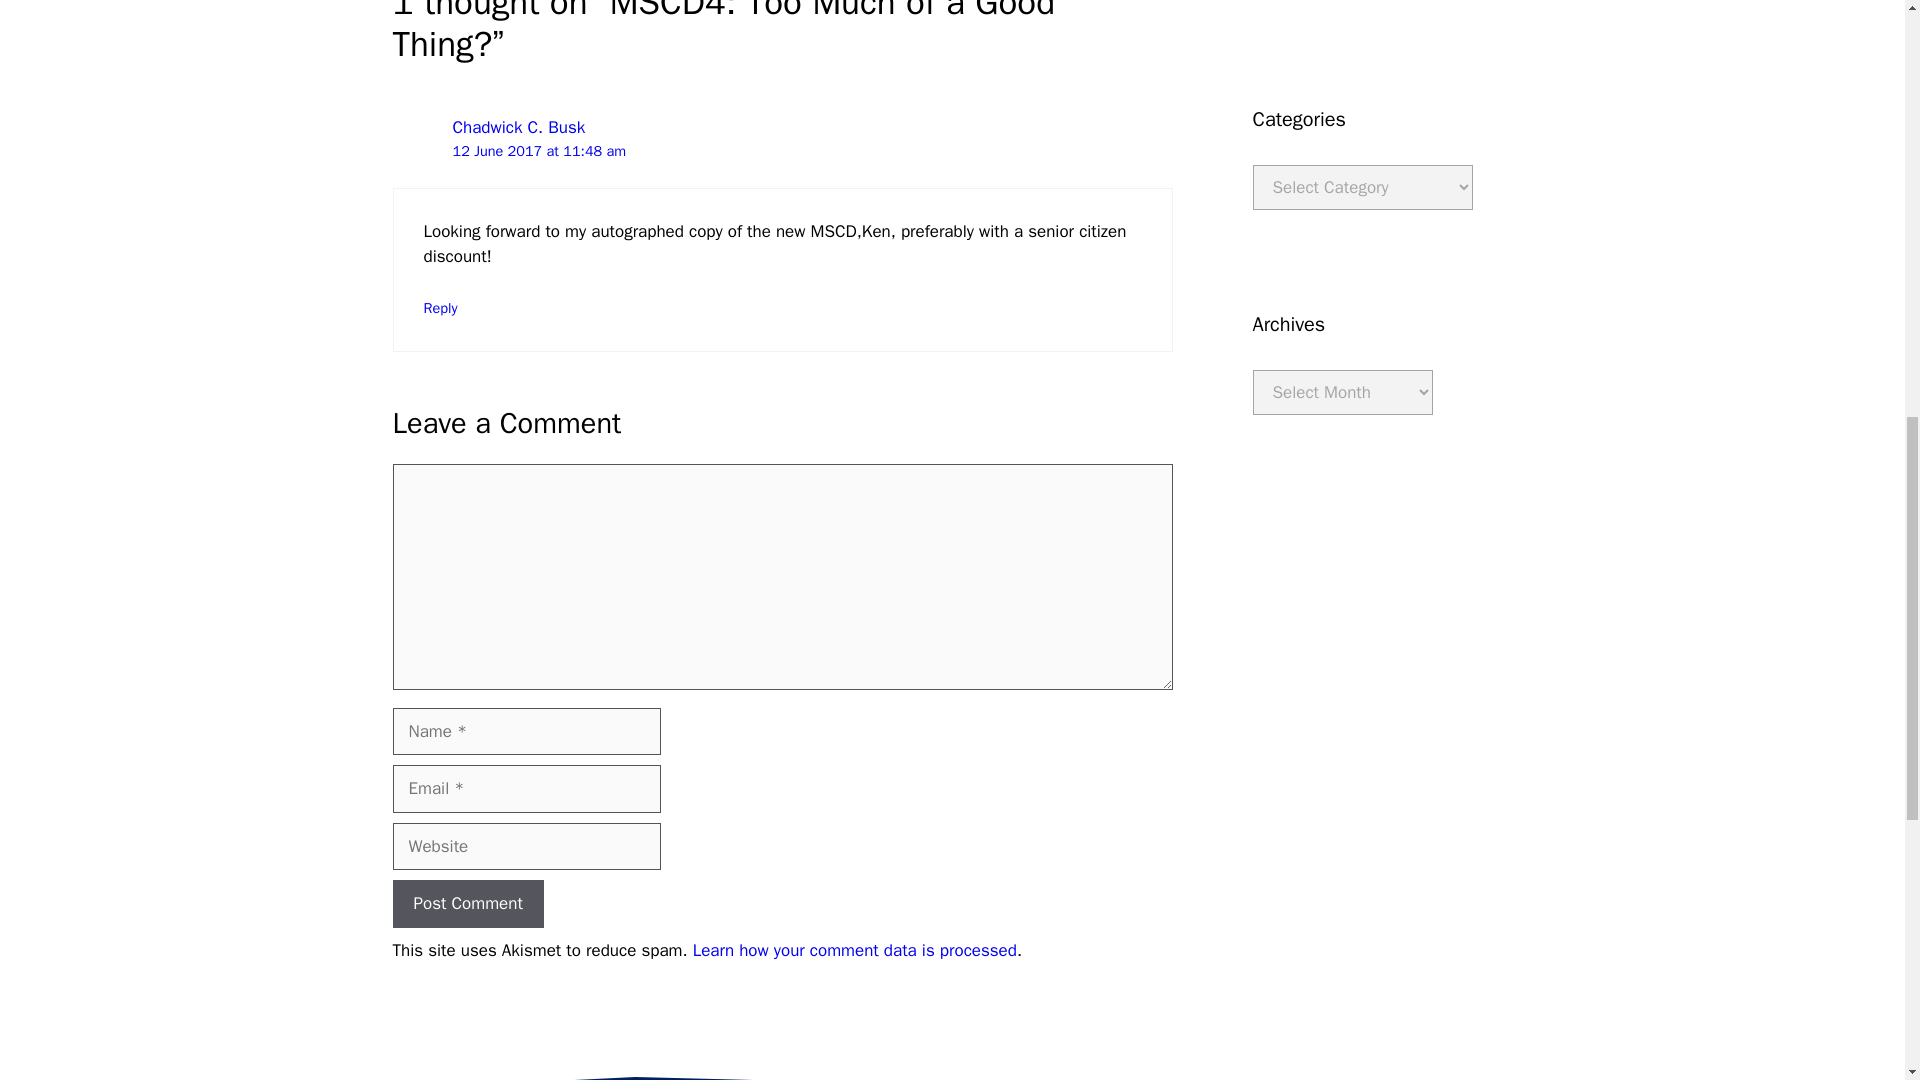 The image size is (1920, 1080). Describe the element at coordinates (441, 308) in the screenshot. I see `Reply` at that location.